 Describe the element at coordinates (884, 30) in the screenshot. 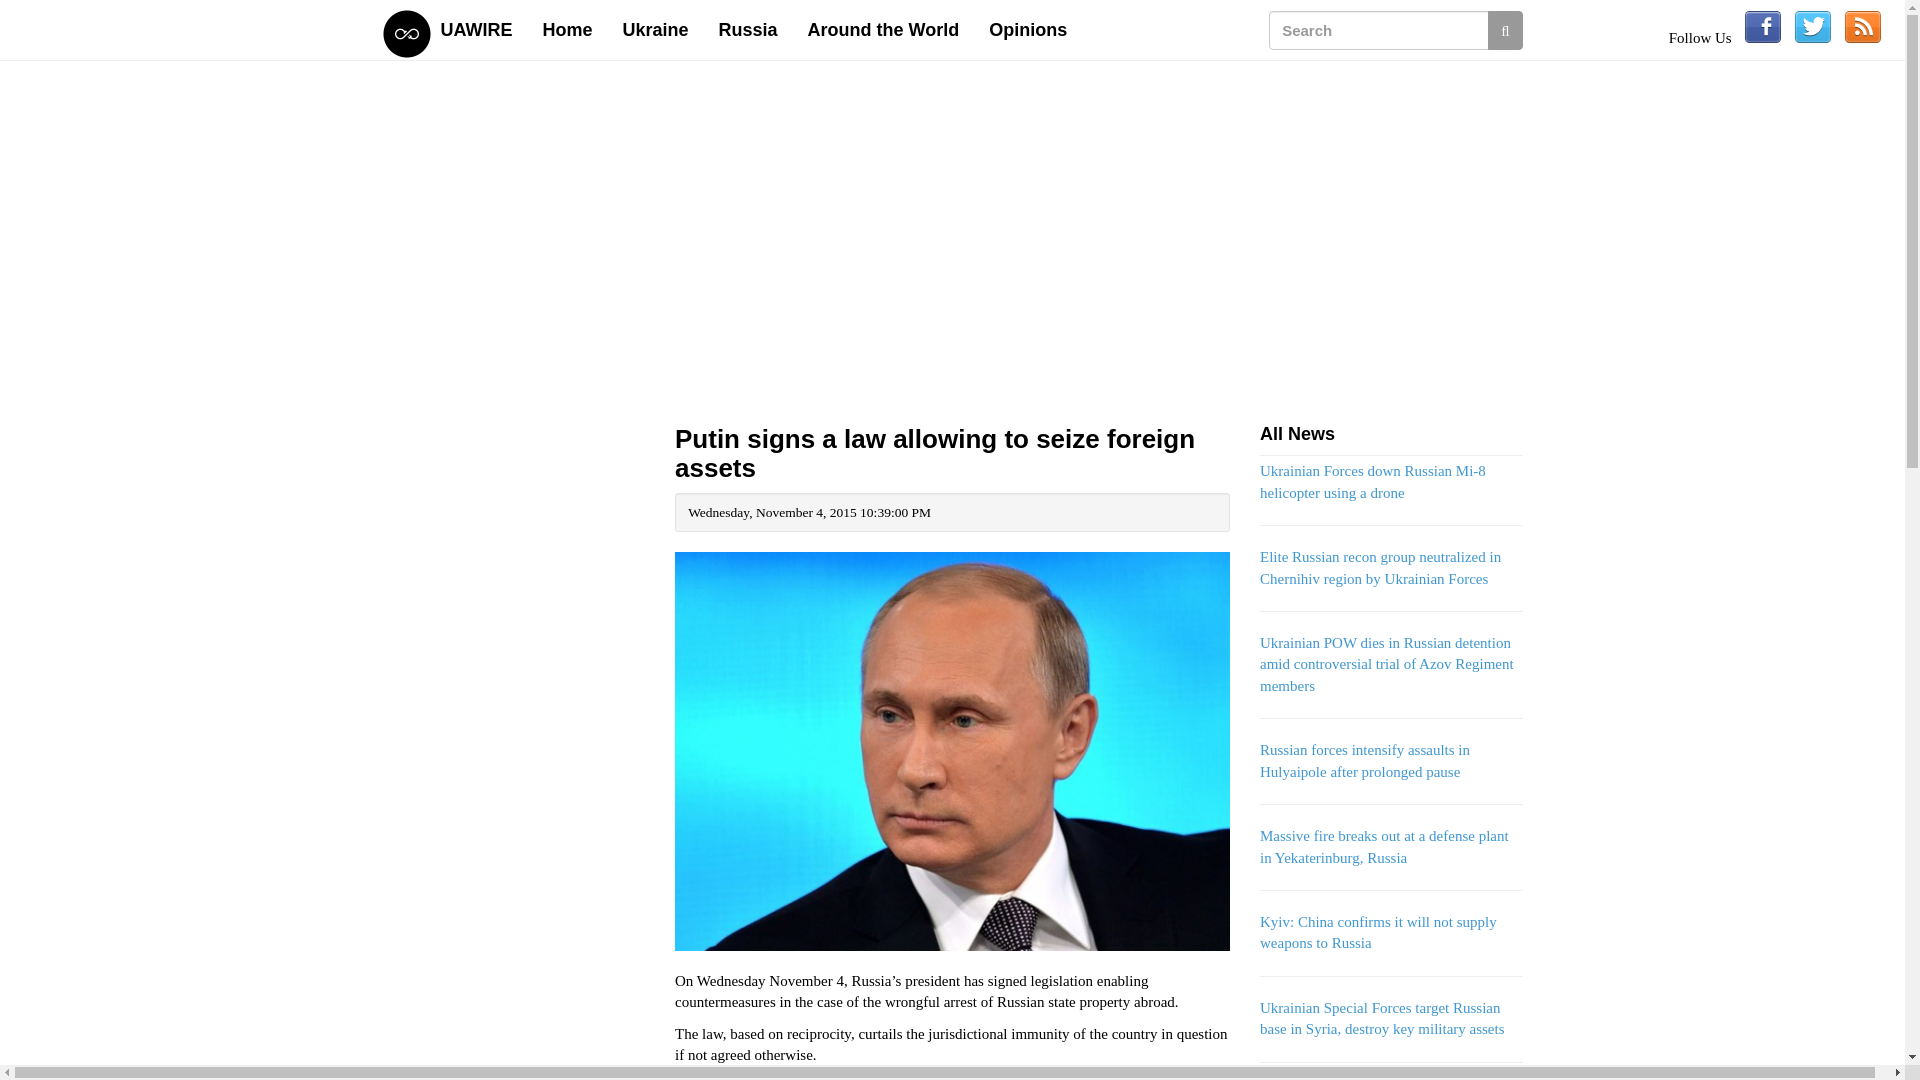

I see `Around the World` at that location.